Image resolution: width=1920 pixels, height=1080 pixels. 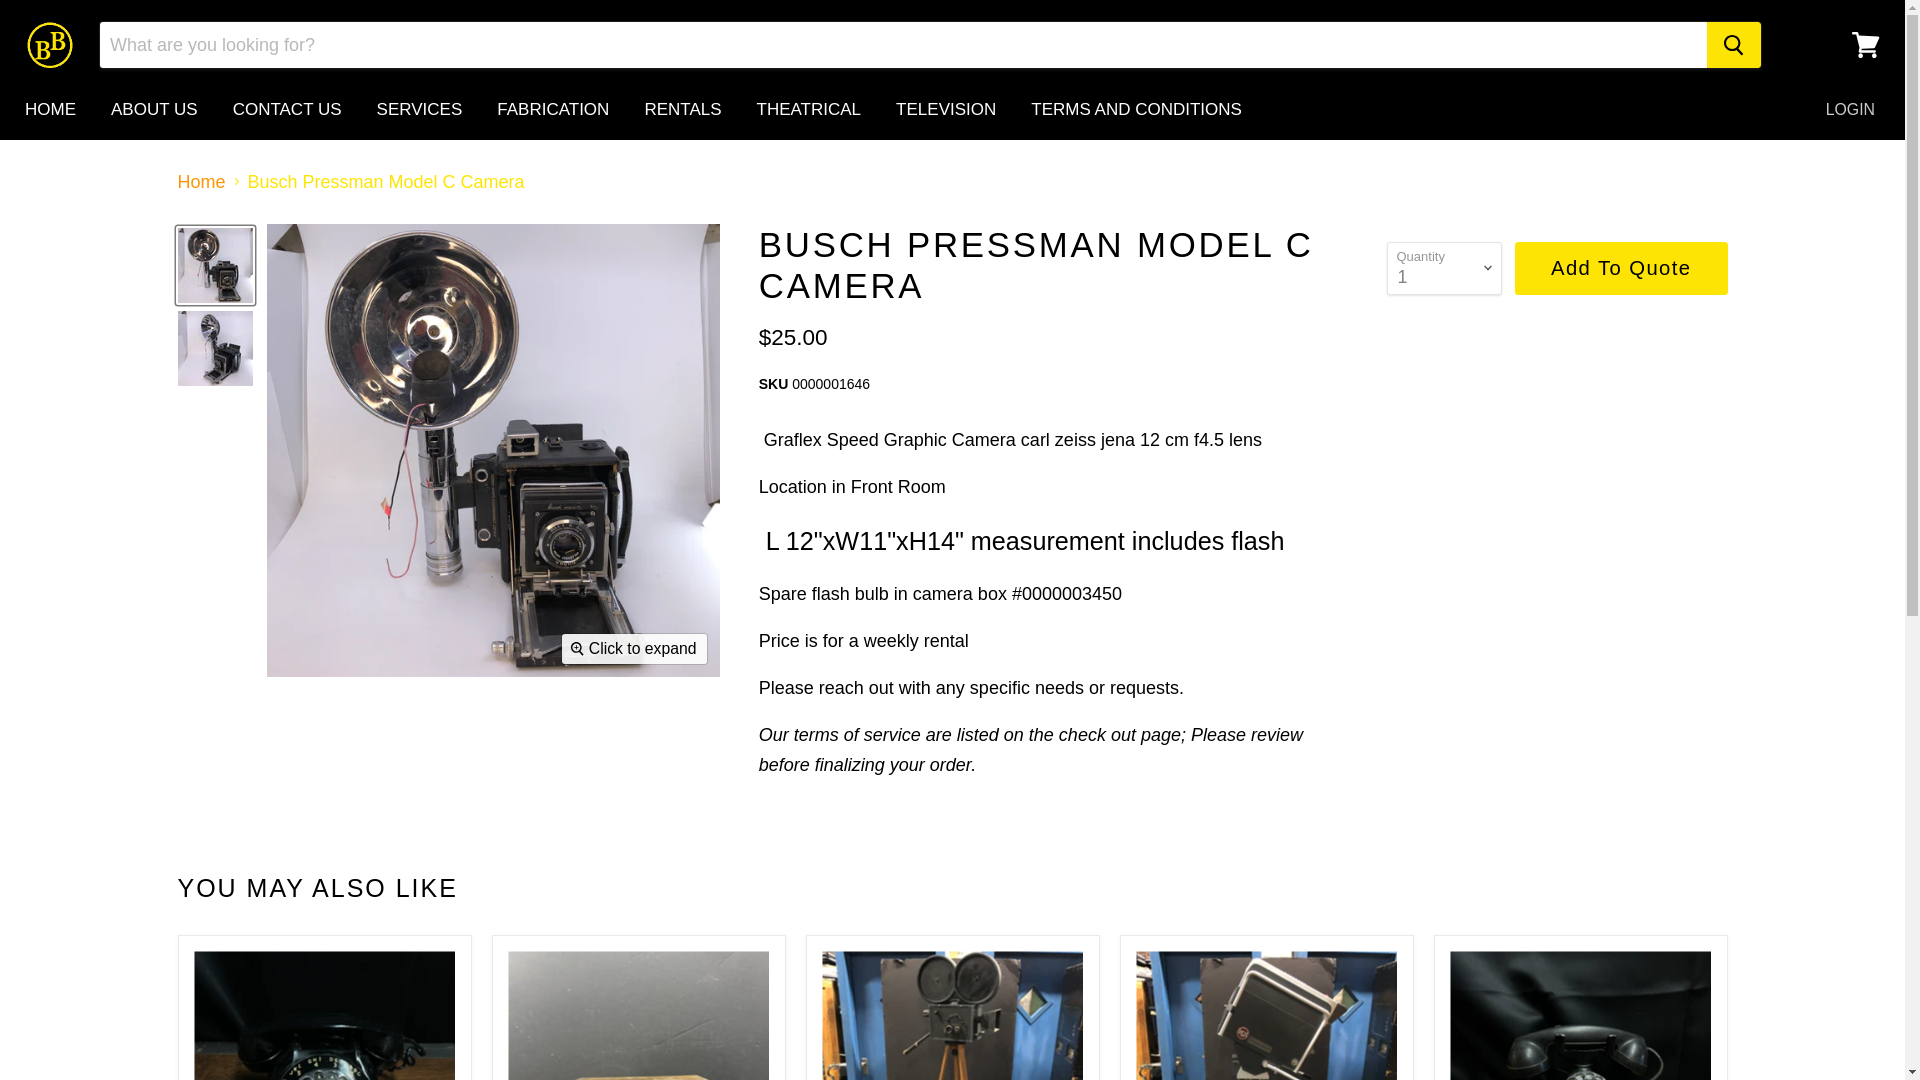 What do you see at coordinates (202, 182) in the screenshot?
I see `Home` at bounding box center [202, 182].